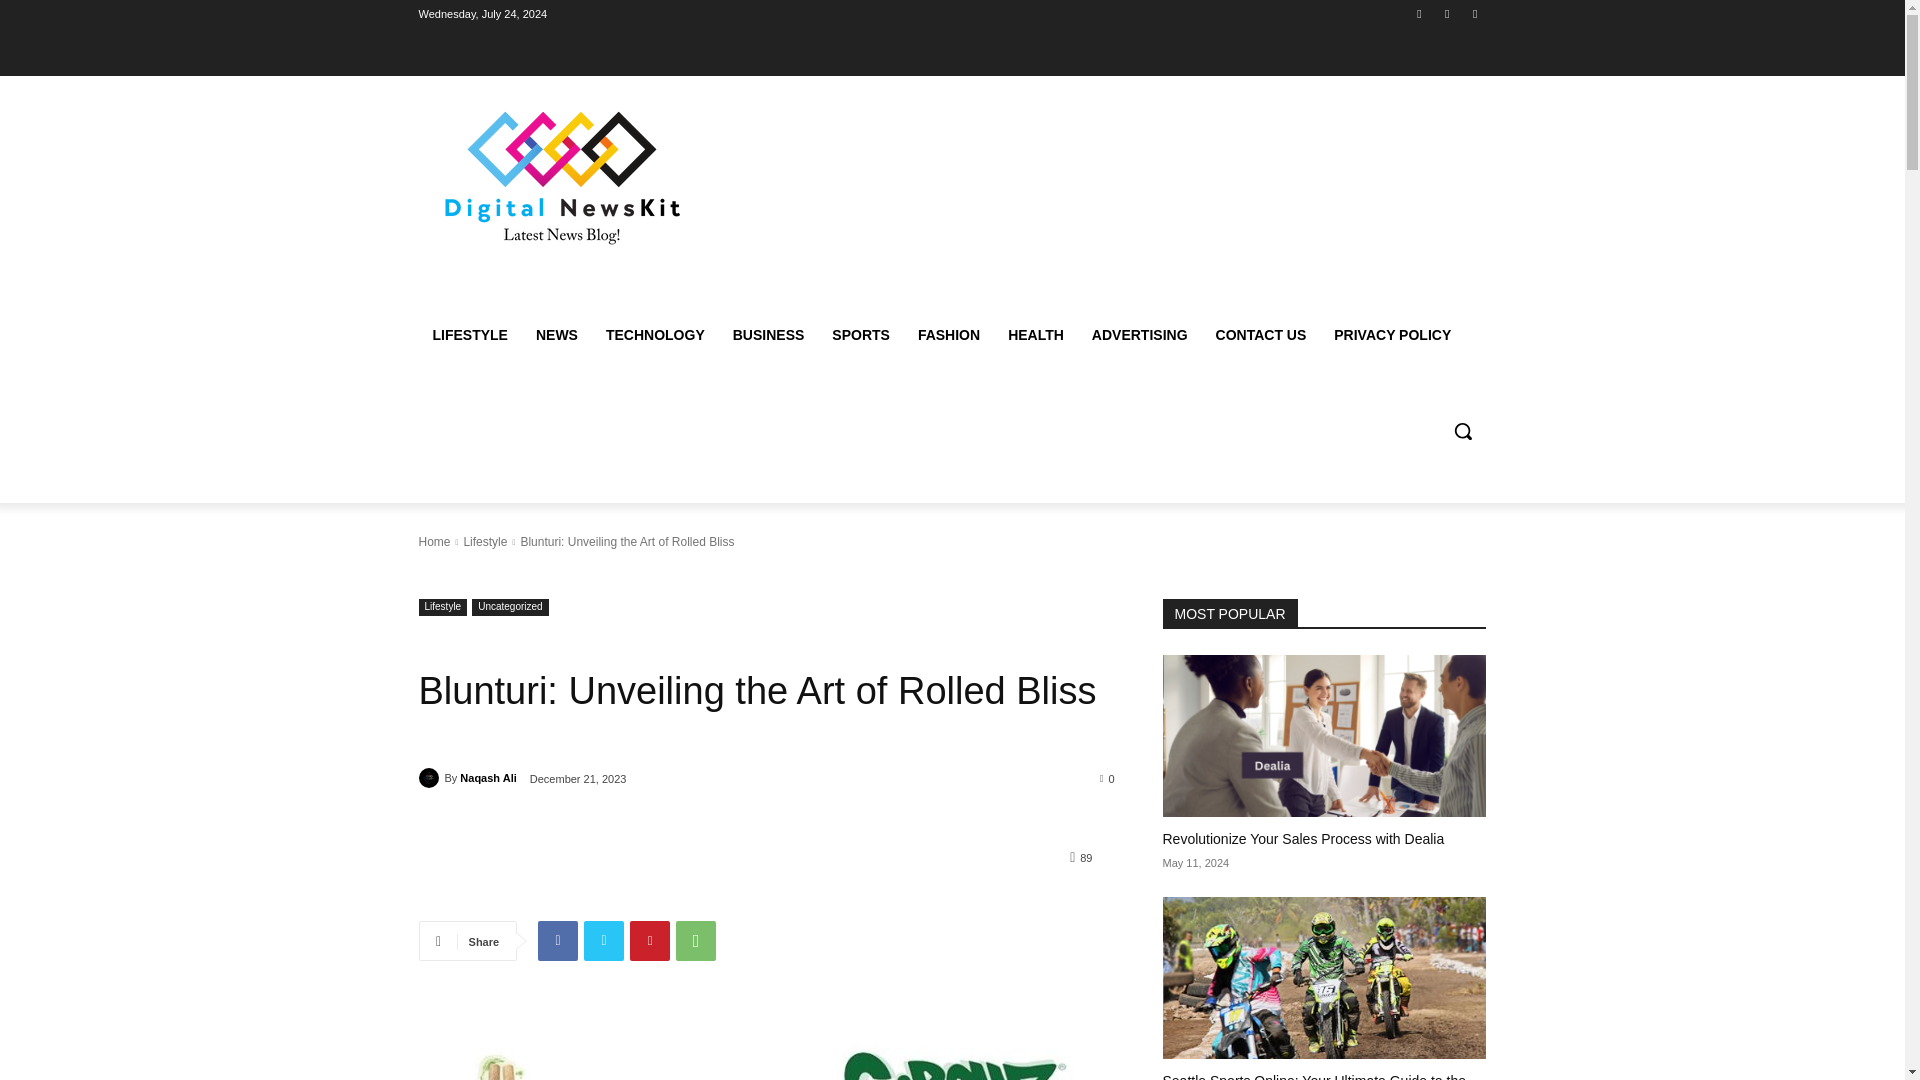  What do you see at coordinates (1474, 13) in the screenshot?
I see `Youtube` at bounding box center [1474, 13].